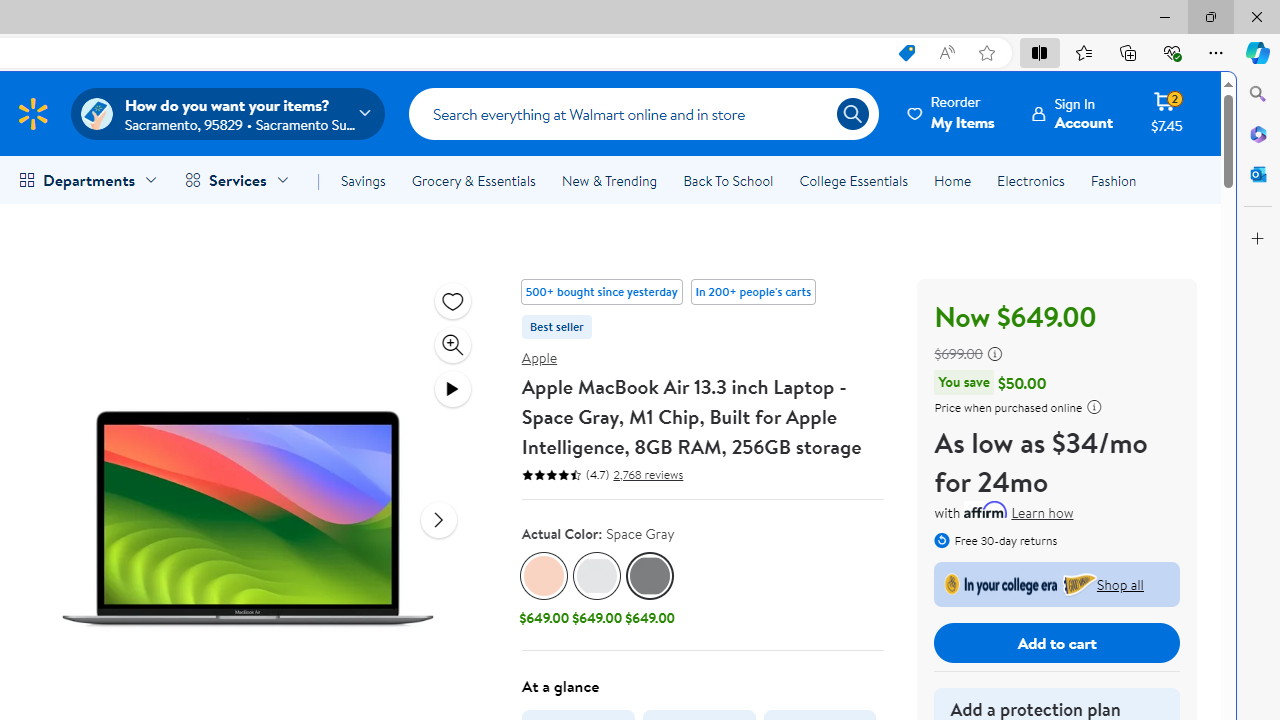 The image size is (1280, 720). I want to click on Cart contains 2 items Total Amount $7.45, so click(1166, 113).